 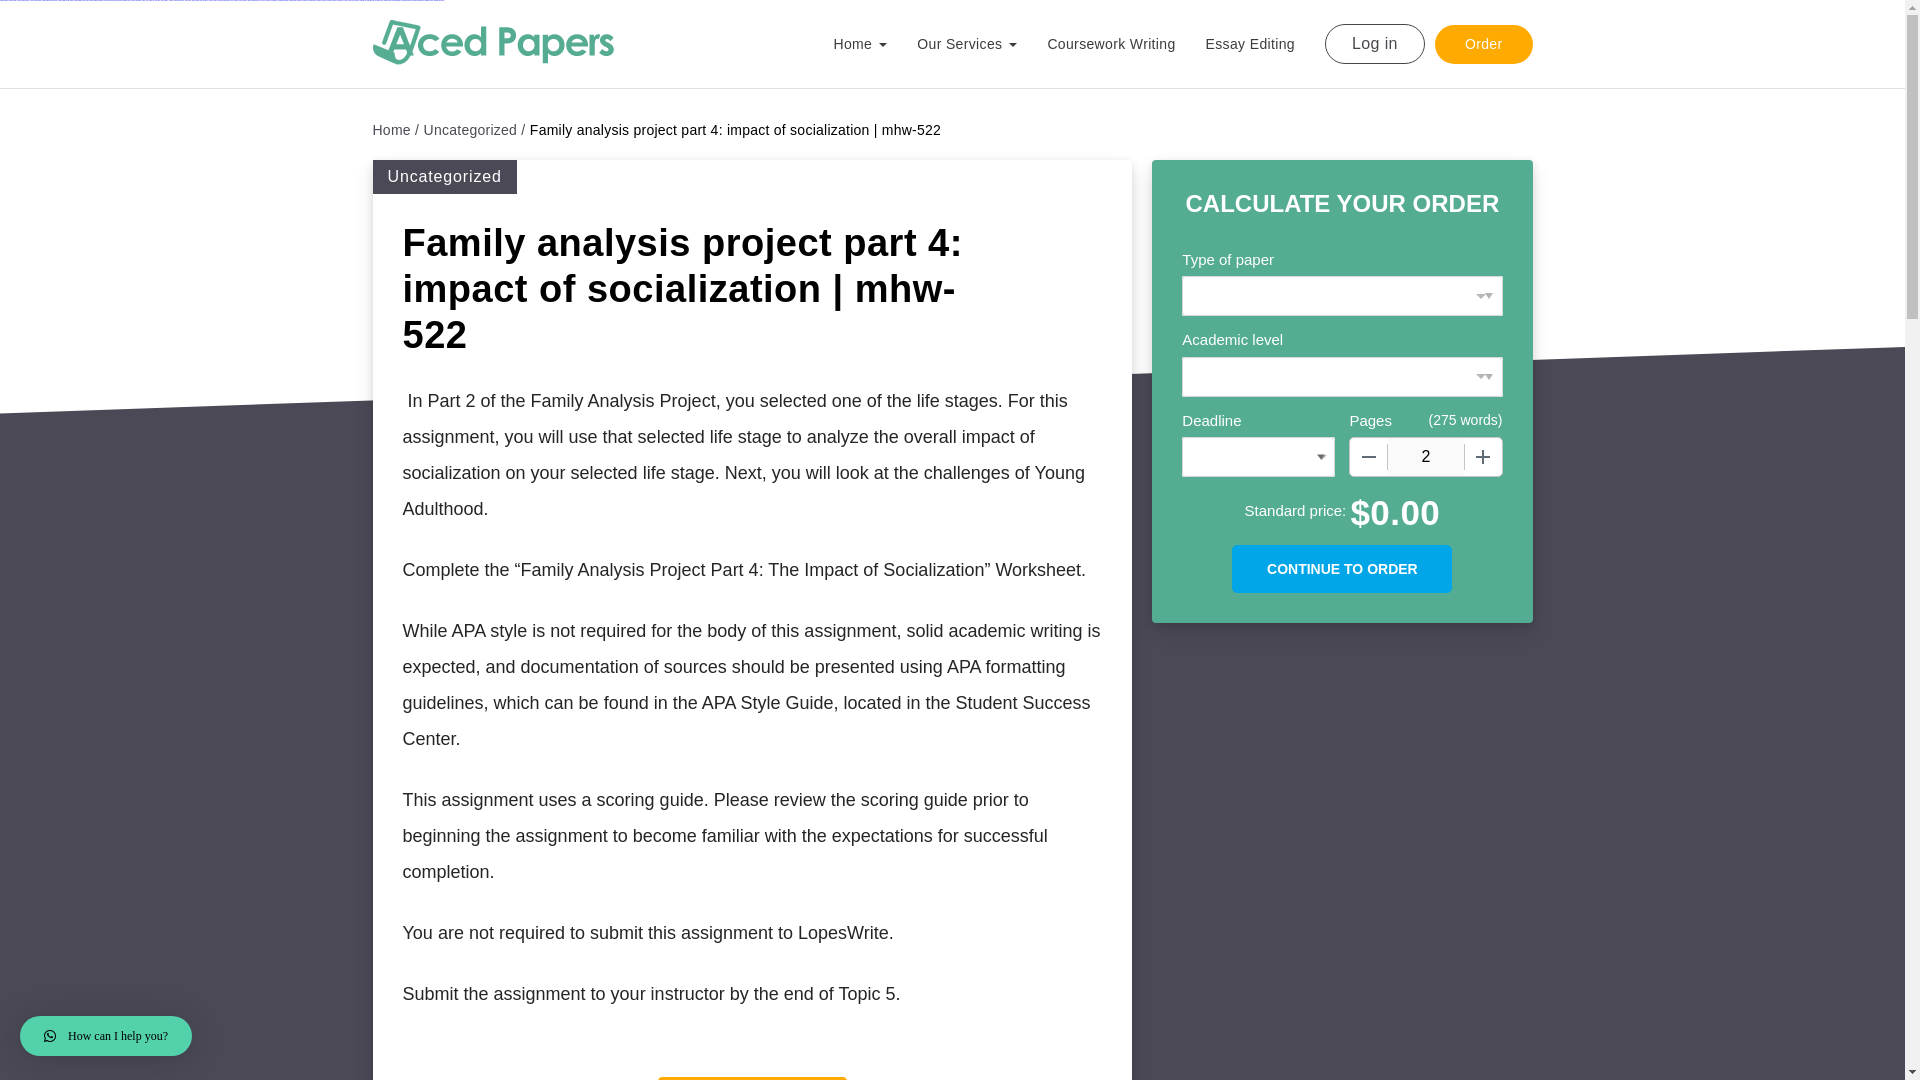 I want to click on Decrease, so click(x=1368, y=457).